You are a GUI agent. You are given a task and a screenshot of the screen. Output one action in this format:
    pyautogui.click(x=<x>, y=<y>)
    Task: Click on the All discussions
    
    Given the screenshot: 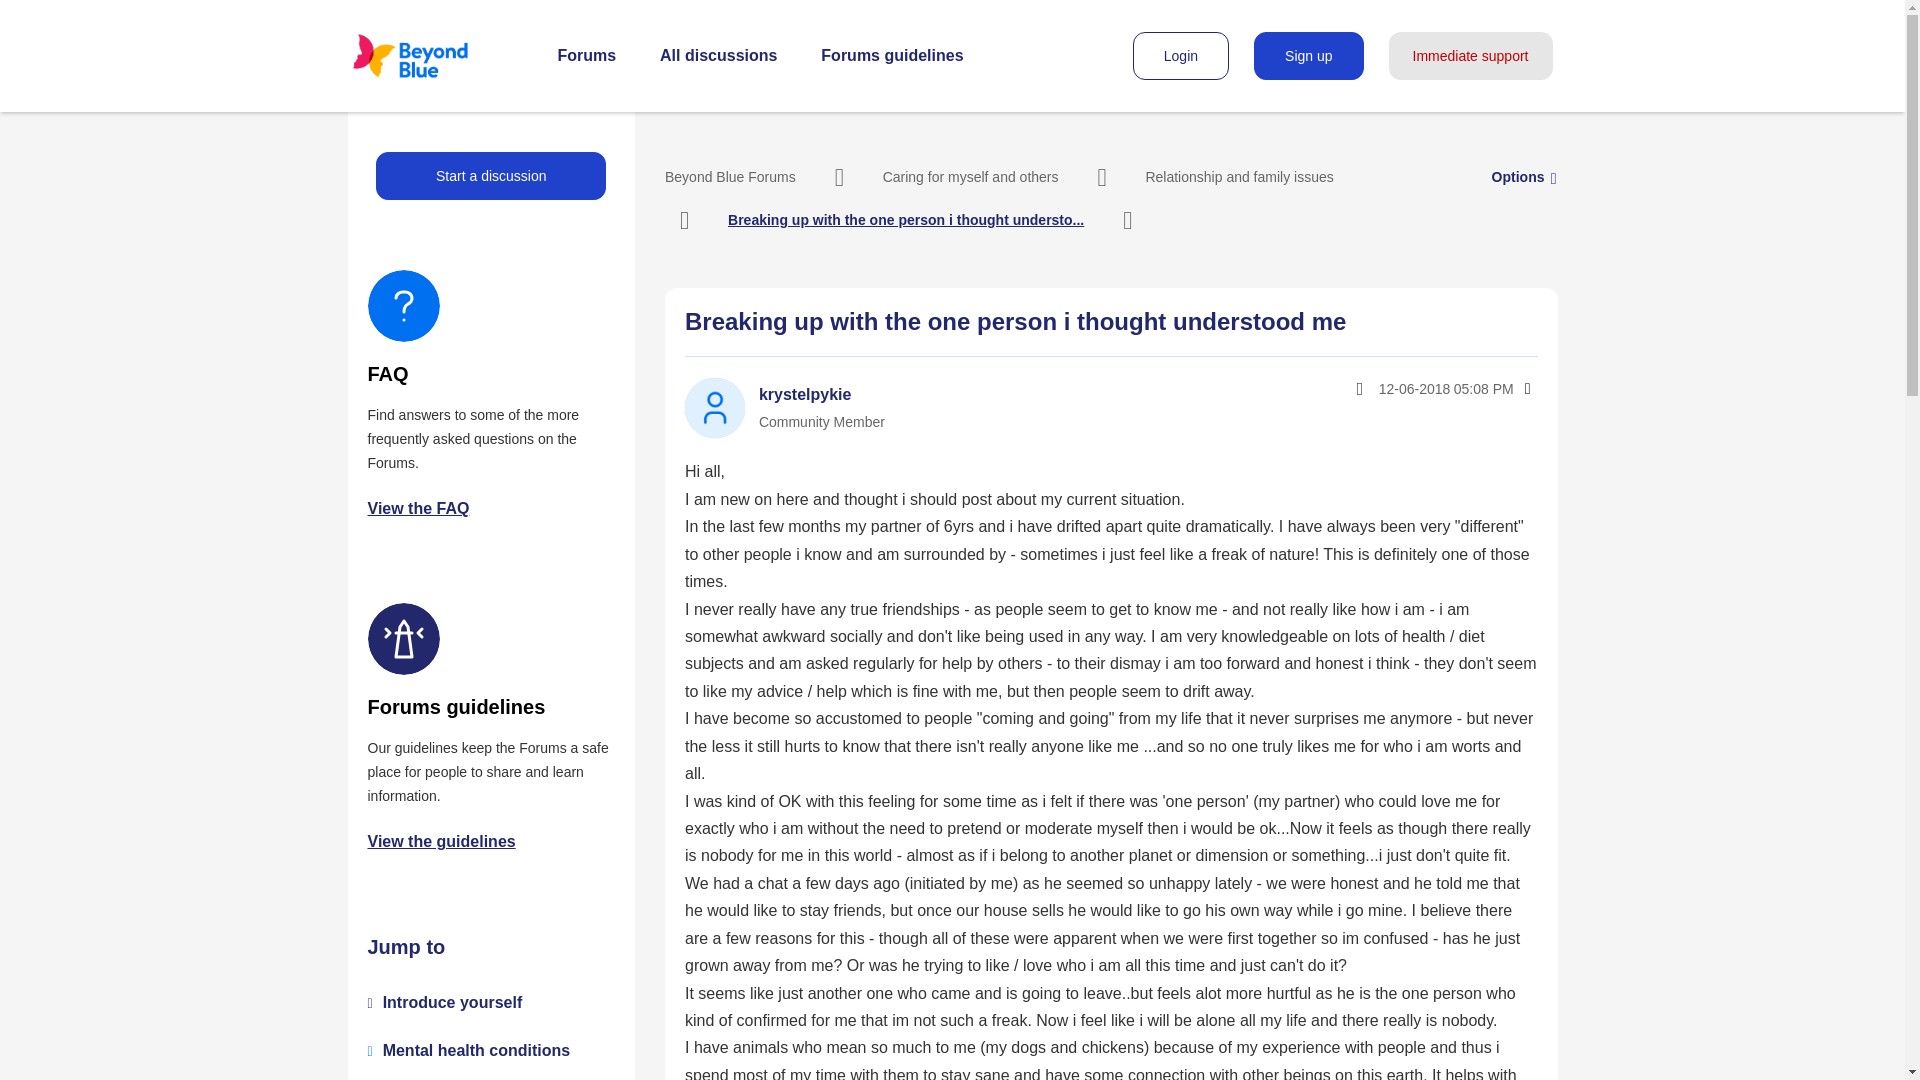 What is the action you would take?
    pyautogui.click(x=718, y=56)
    